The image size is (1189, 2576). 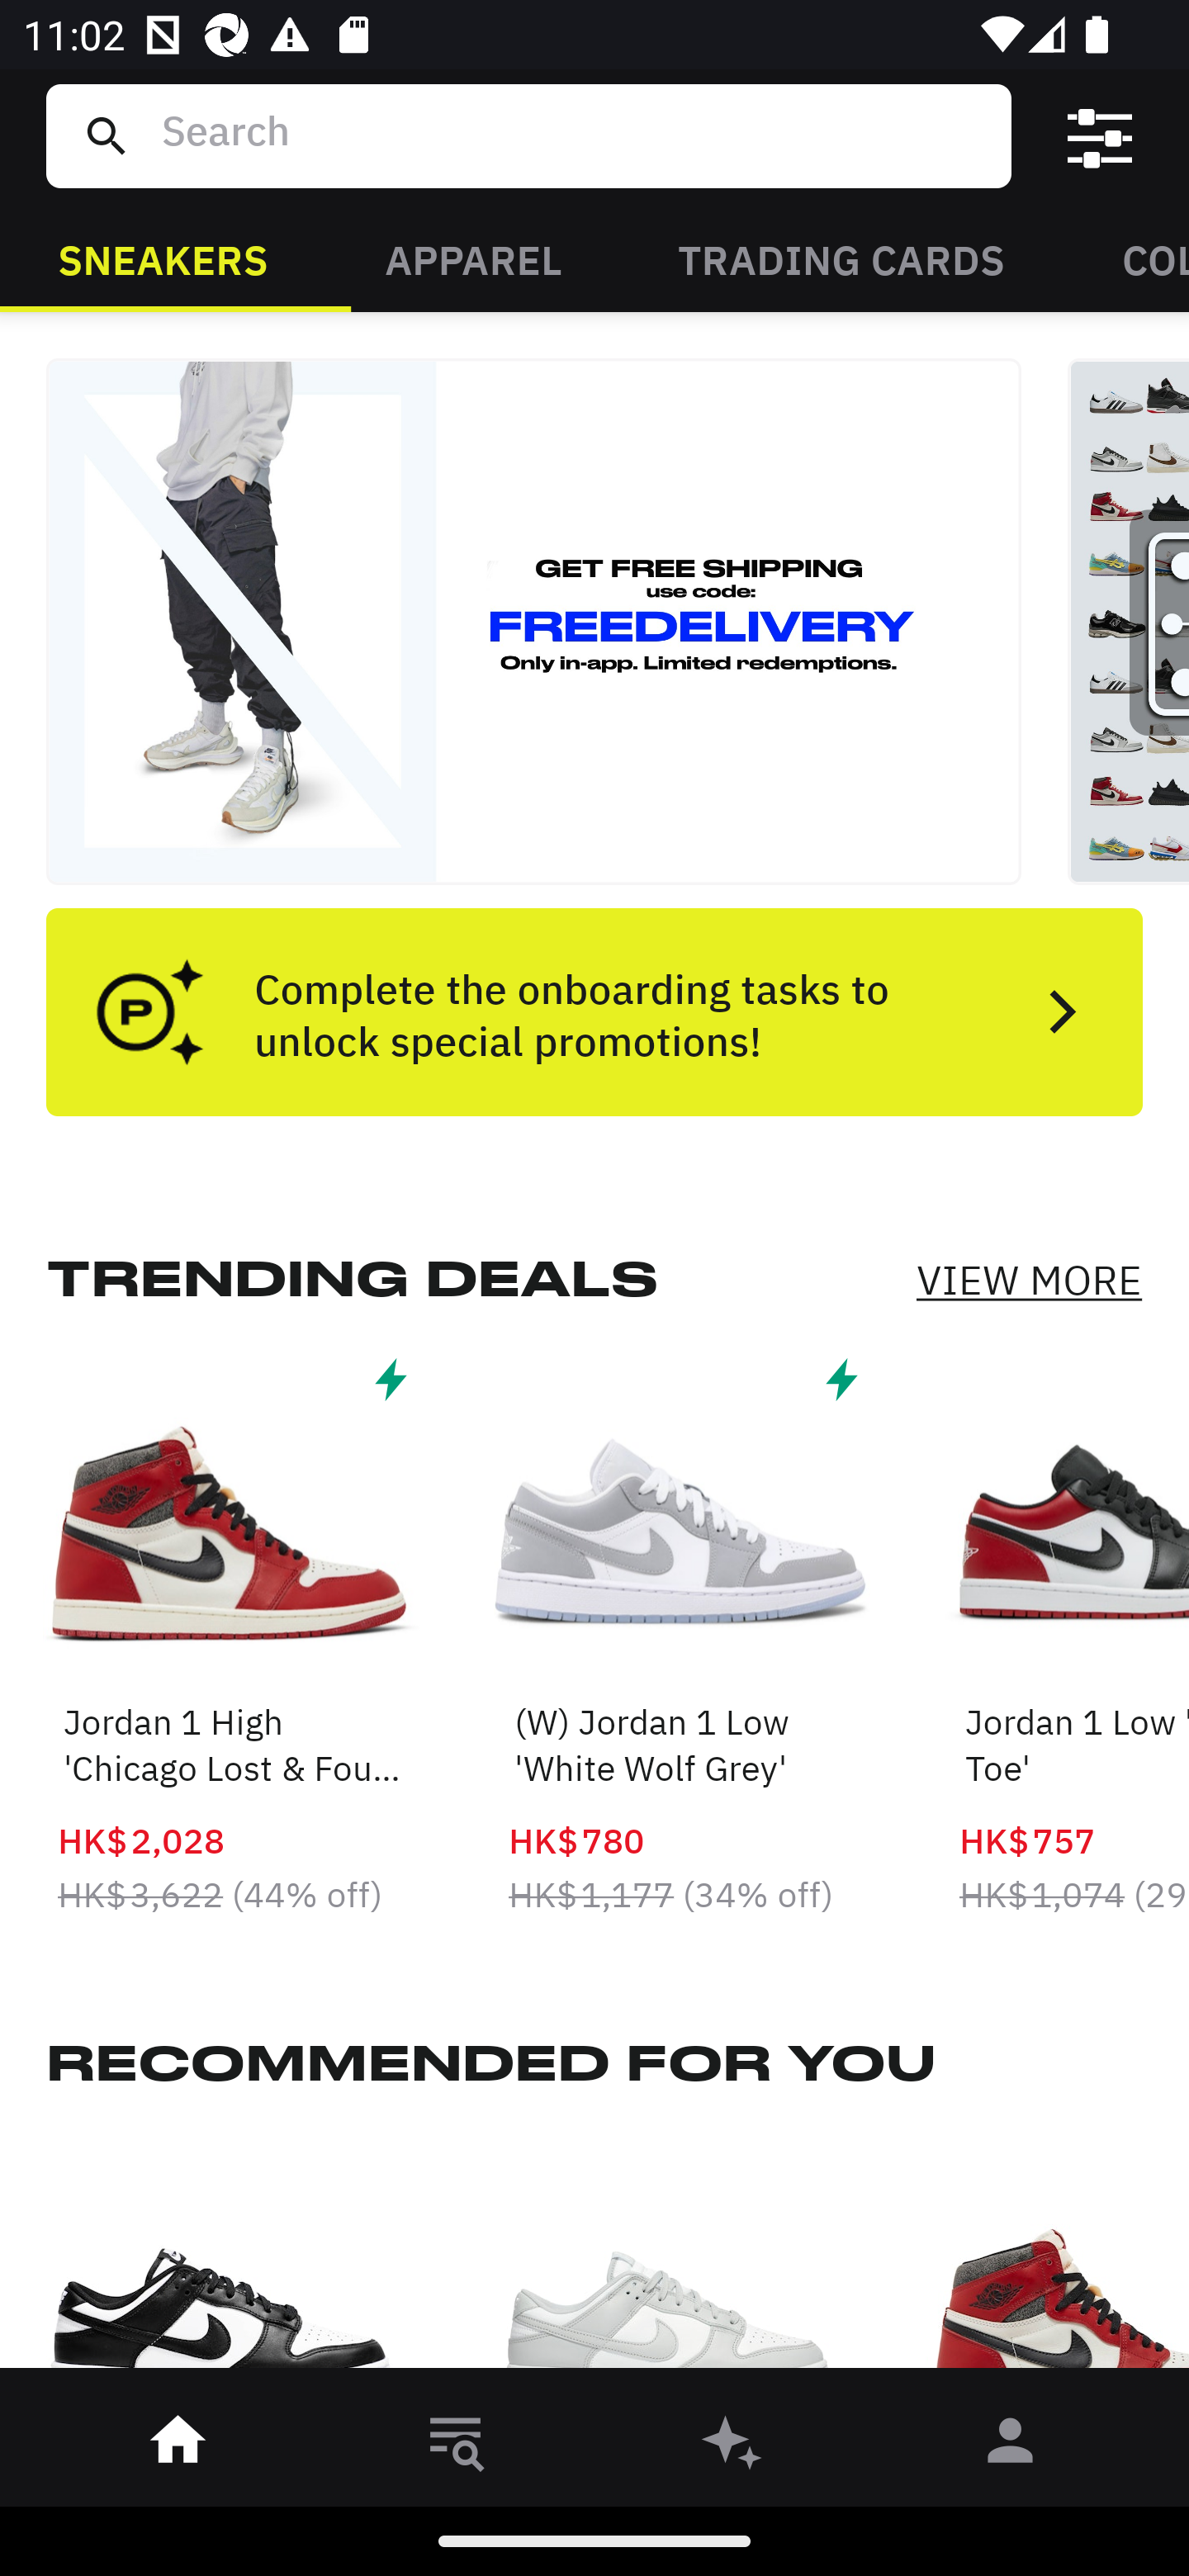 I want to click on 󰫢, so click(x=733, y=2446).